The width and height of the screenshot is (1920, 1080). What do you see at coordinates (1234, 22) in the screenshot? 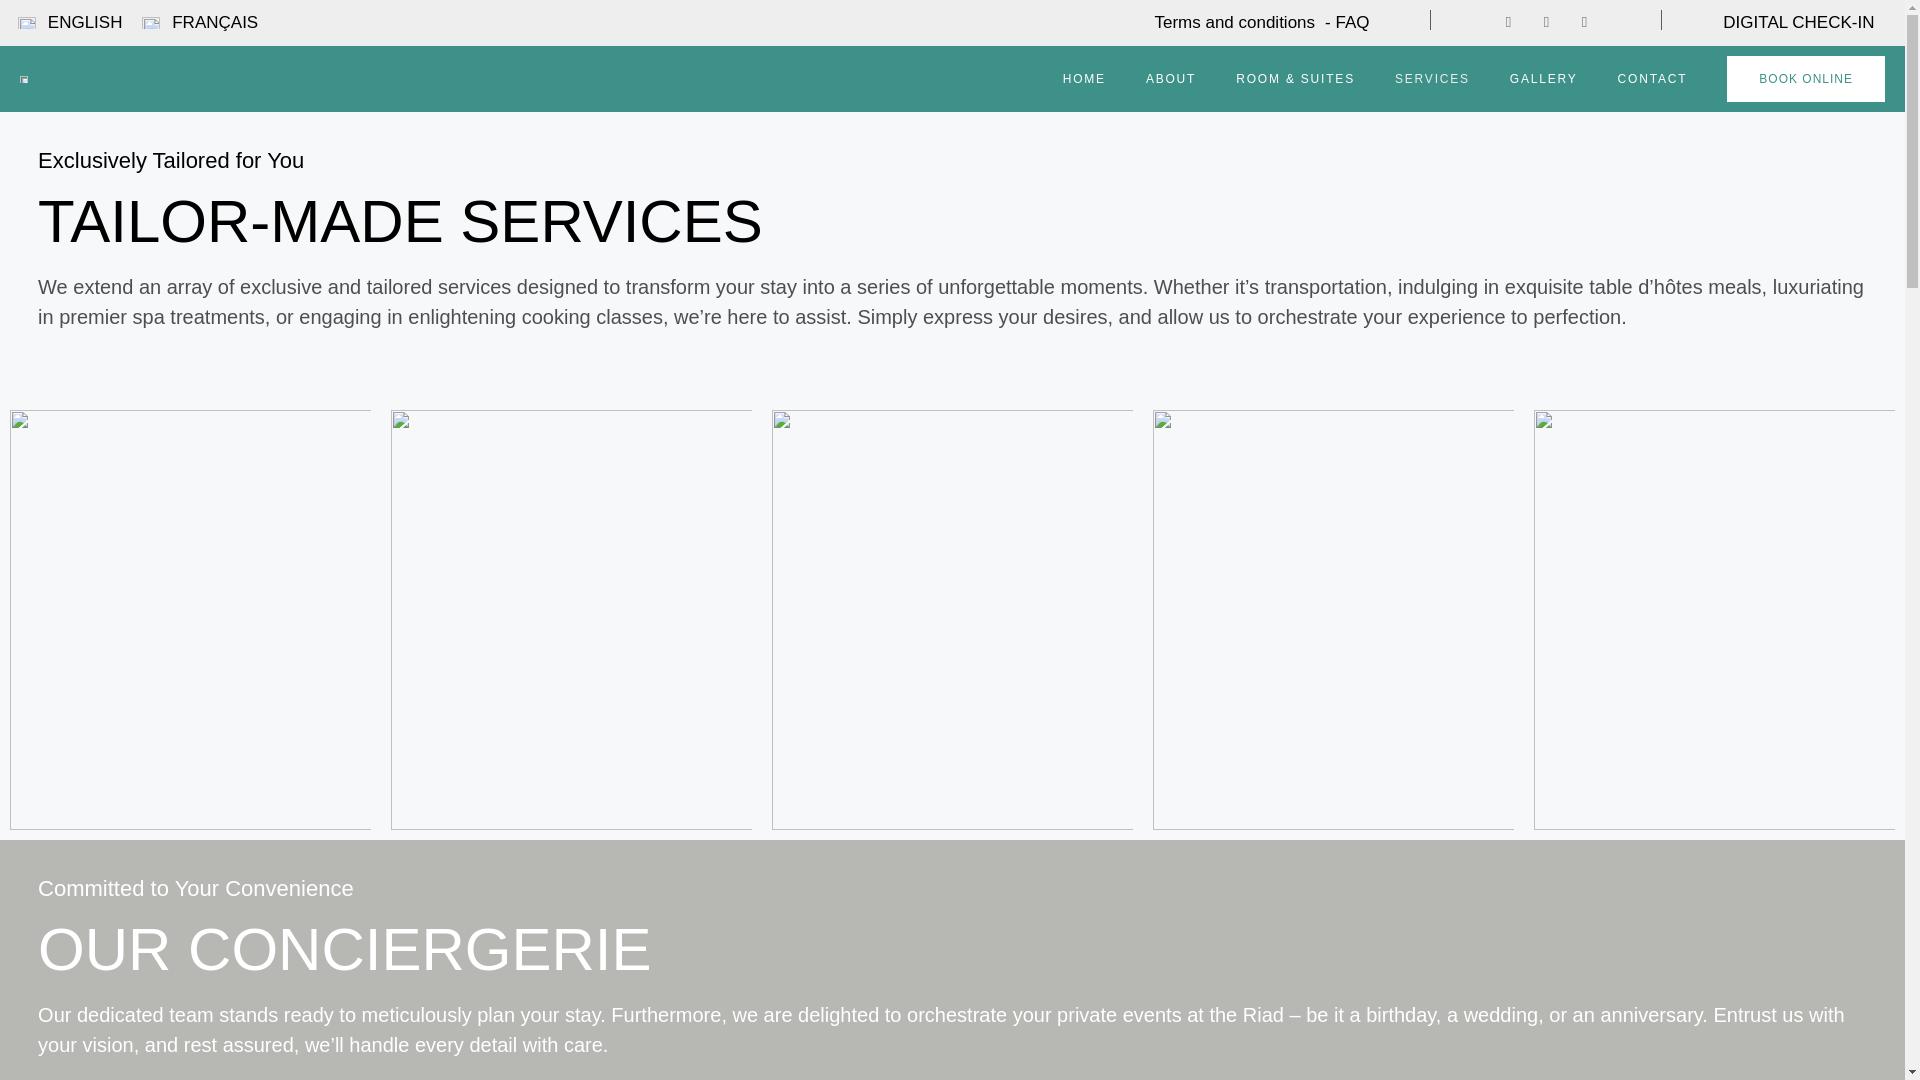
I see `Terms and conditions` at bounding box center [1234, 22].